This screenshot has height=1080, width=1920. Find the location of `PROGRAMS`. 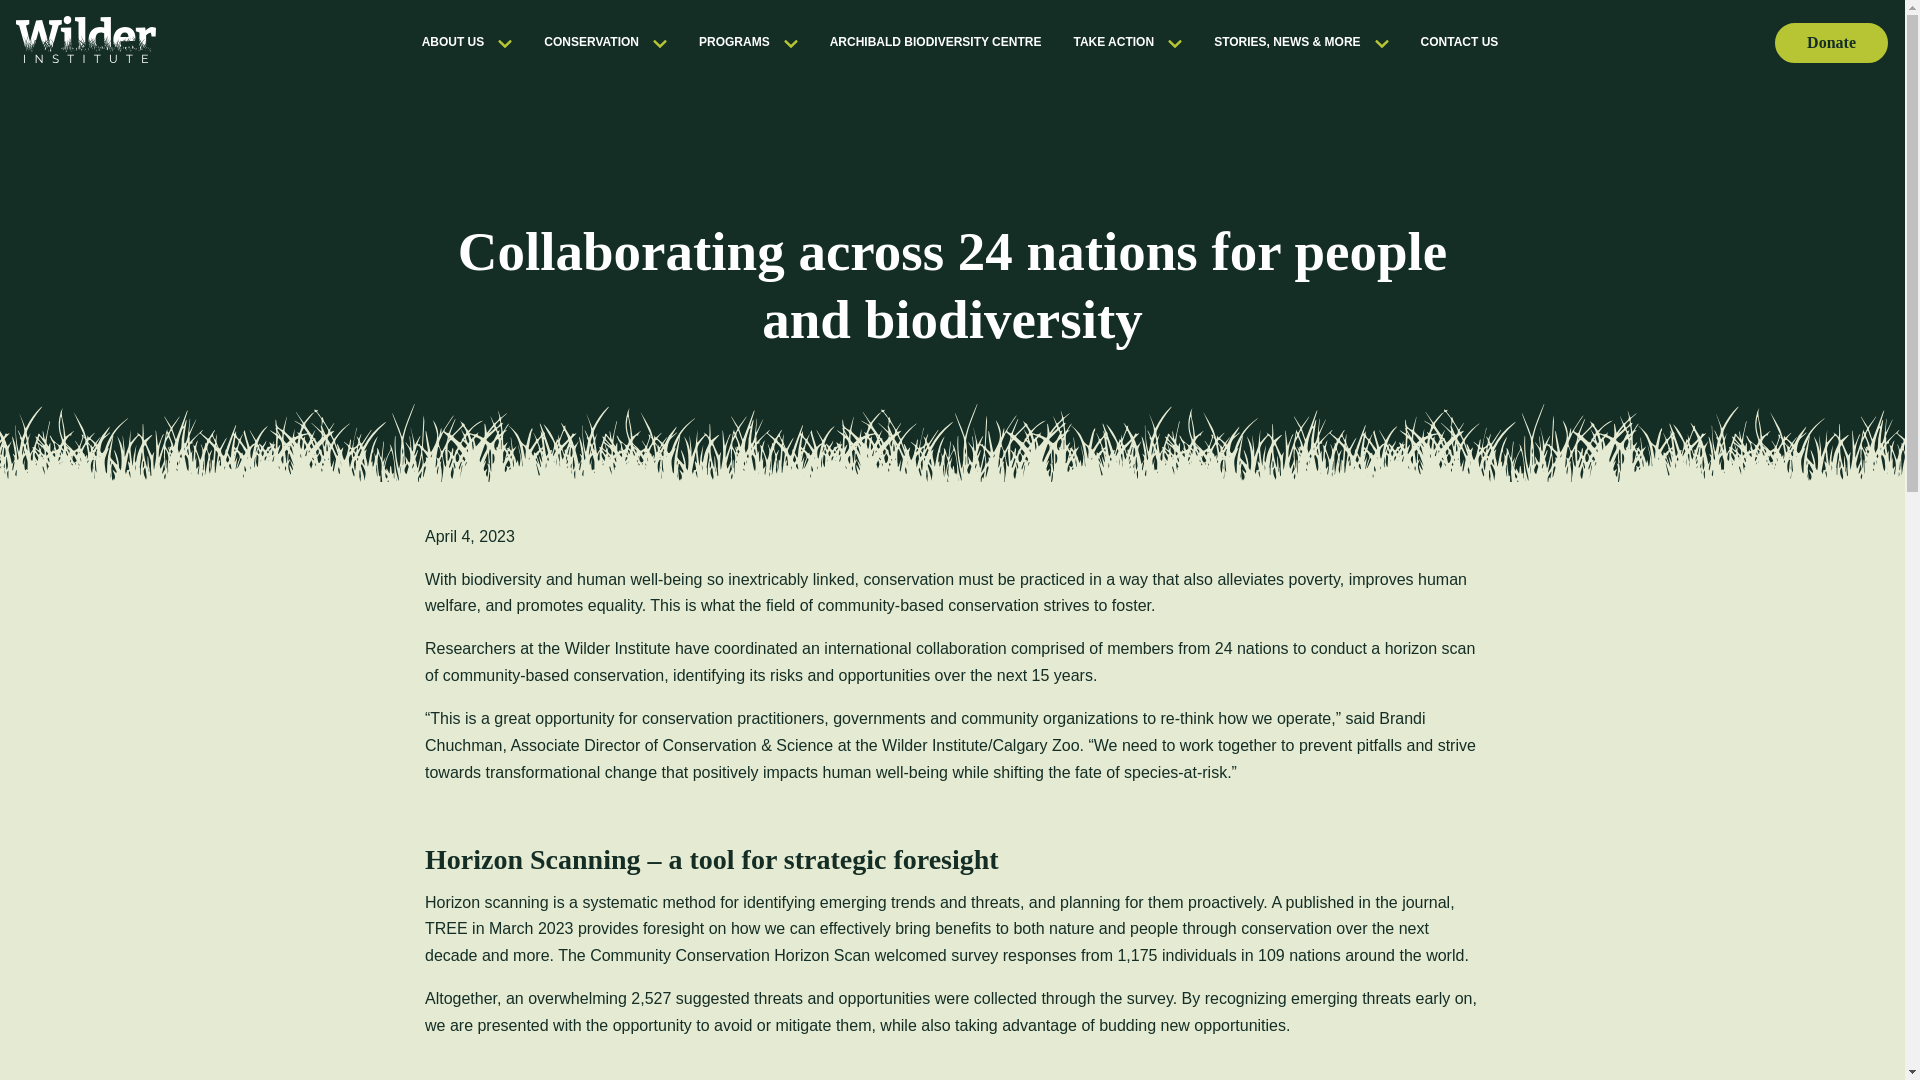

PROGRAMS is located at coordinates (748, 41).